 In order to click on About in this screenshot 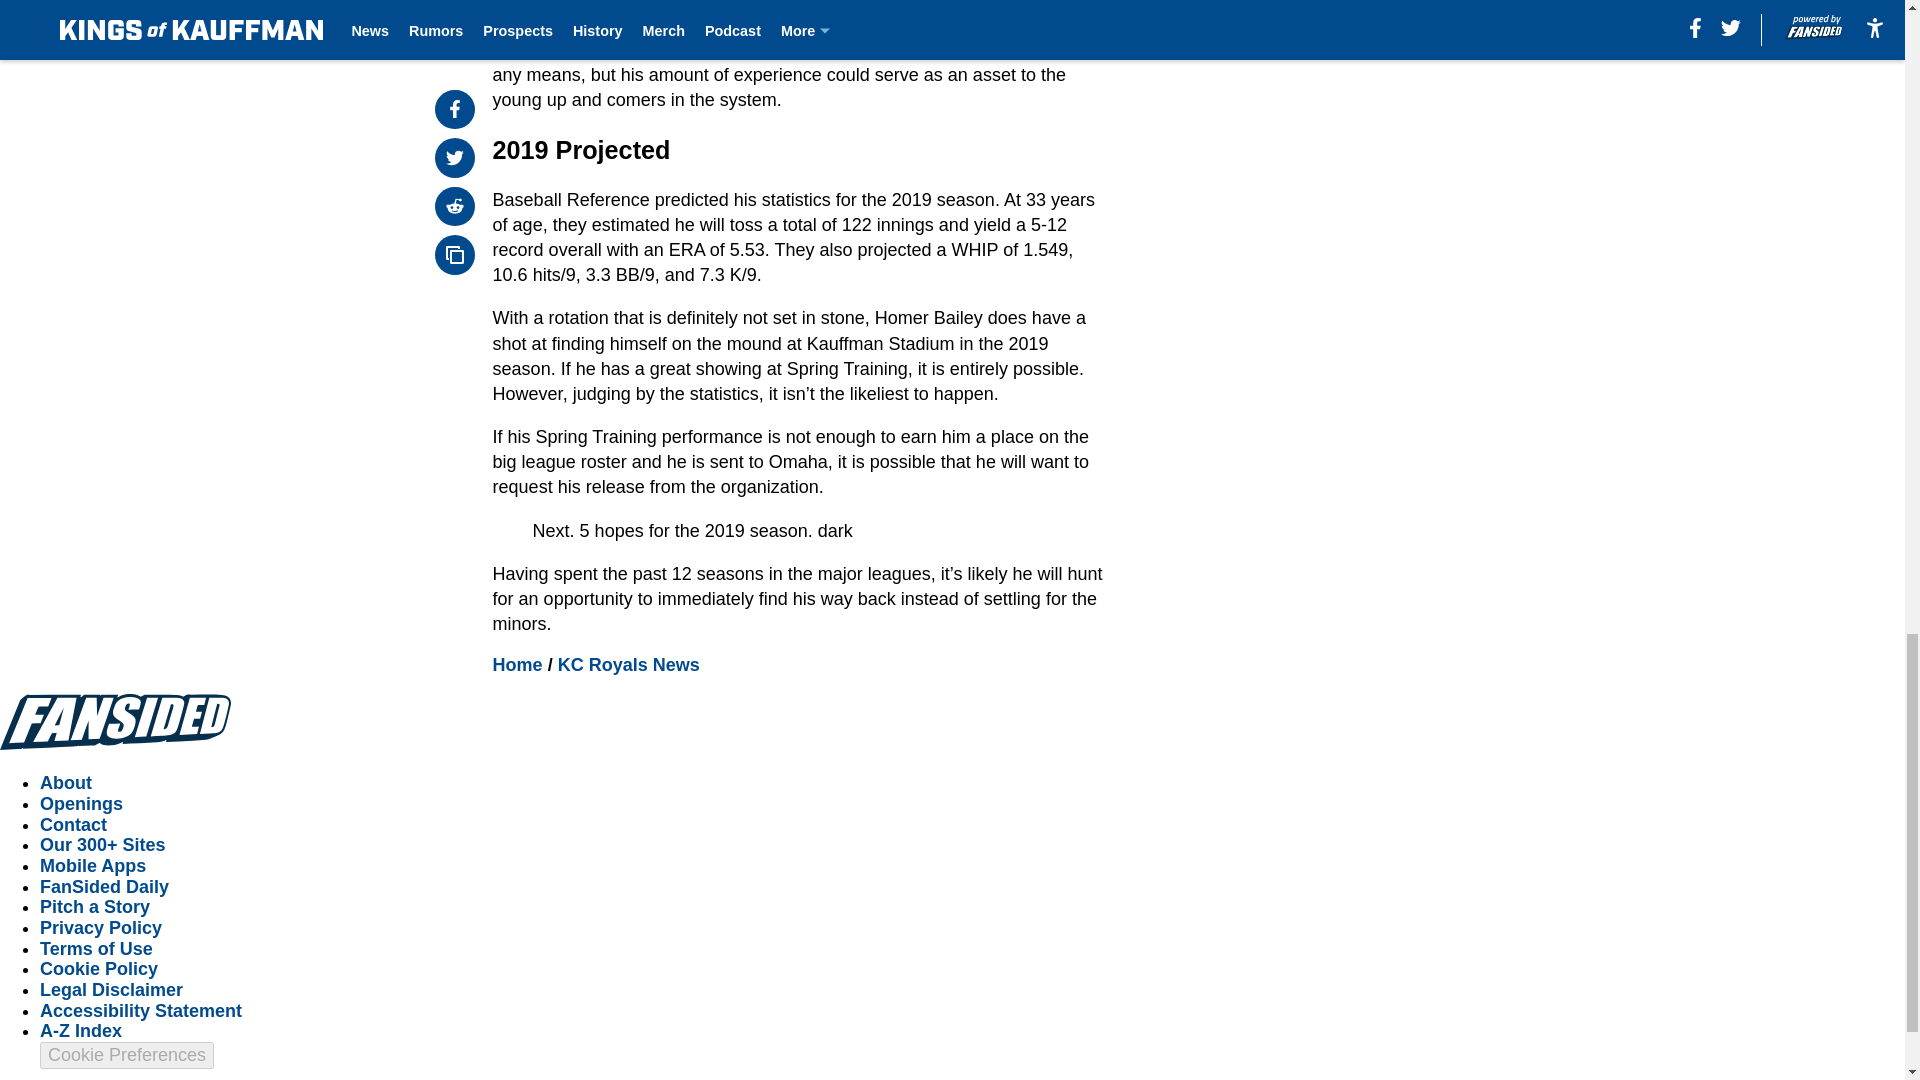, I will do `click(66, 782)`.